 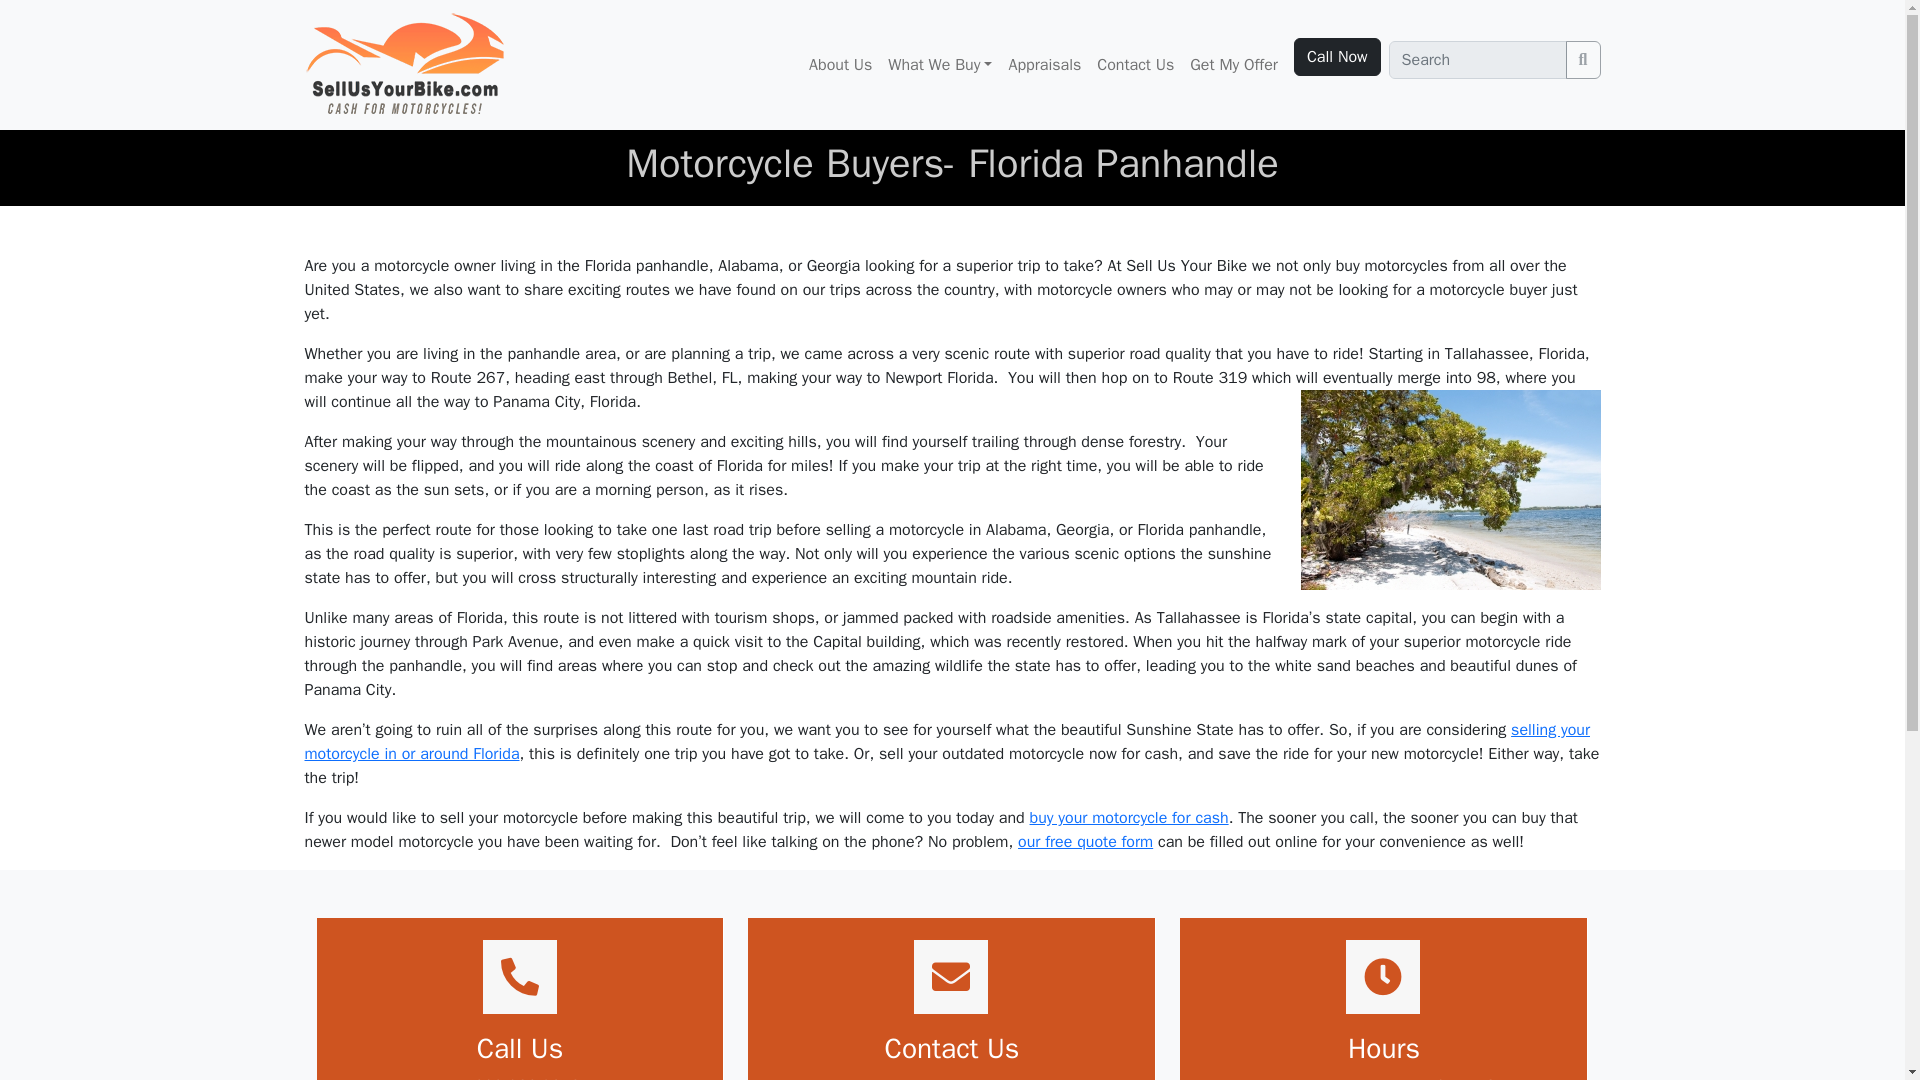 I want to click on buy your motorcycle for cash, so click(x=1128, y=818).